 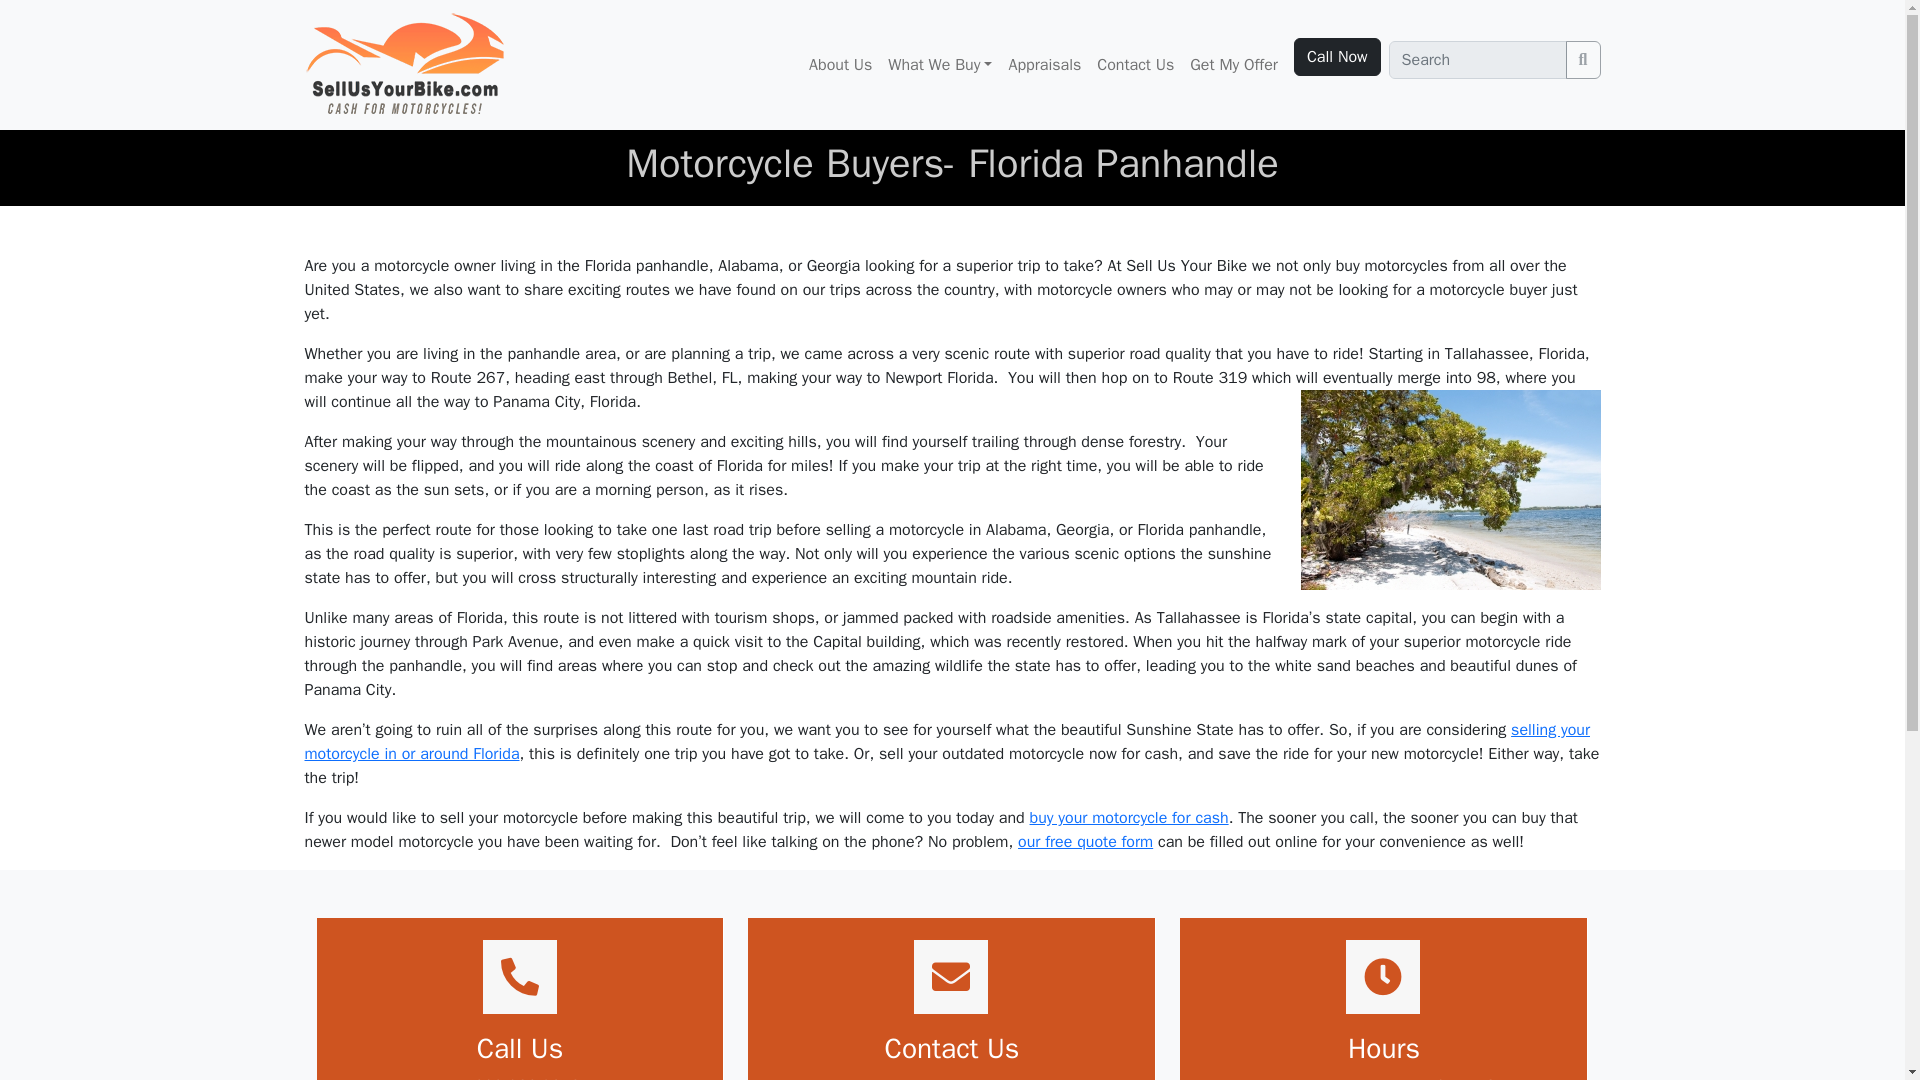 I want to click on buy your motorcycle for cash, so click(x=1128, y=818).